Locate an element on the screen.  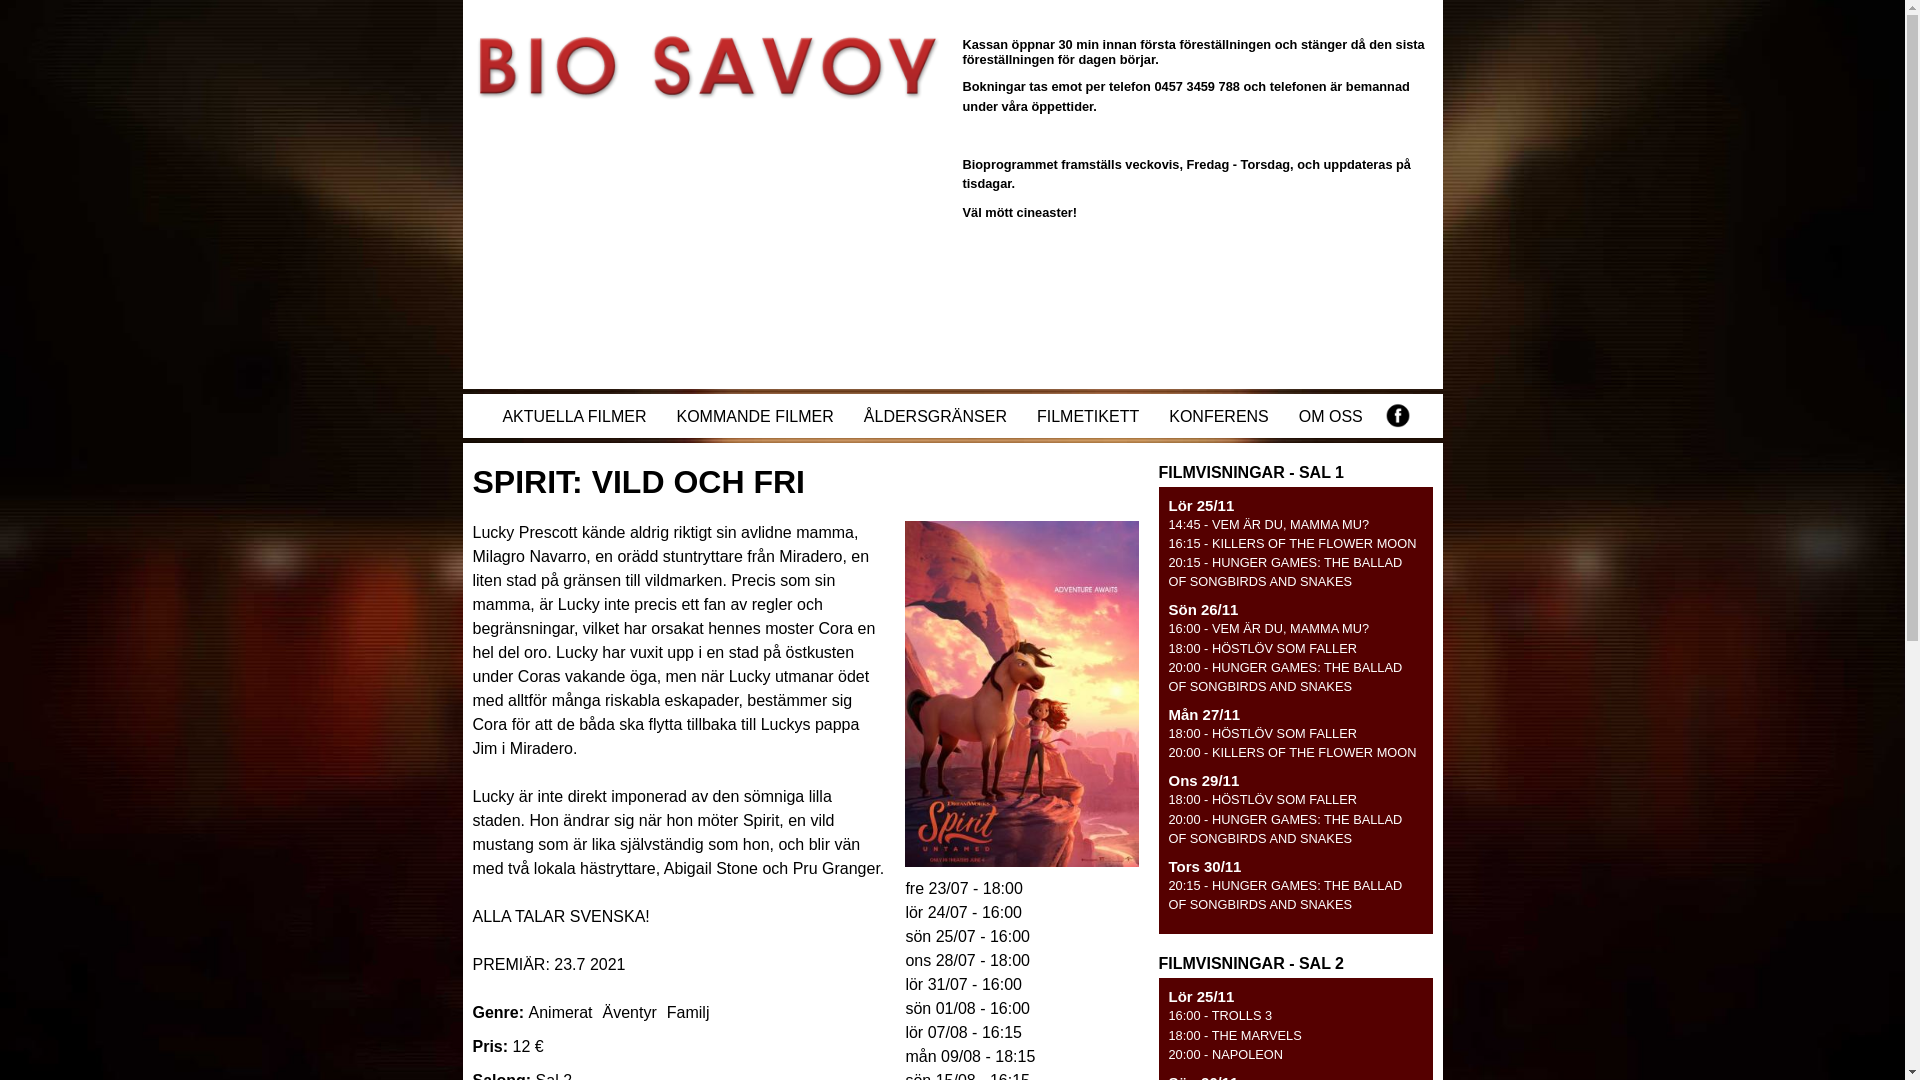
20:00 - HUNGER GAMES: THE BALLAD OF SONGBIRDS AND SNAKES is located at coordinates (1285, 677).